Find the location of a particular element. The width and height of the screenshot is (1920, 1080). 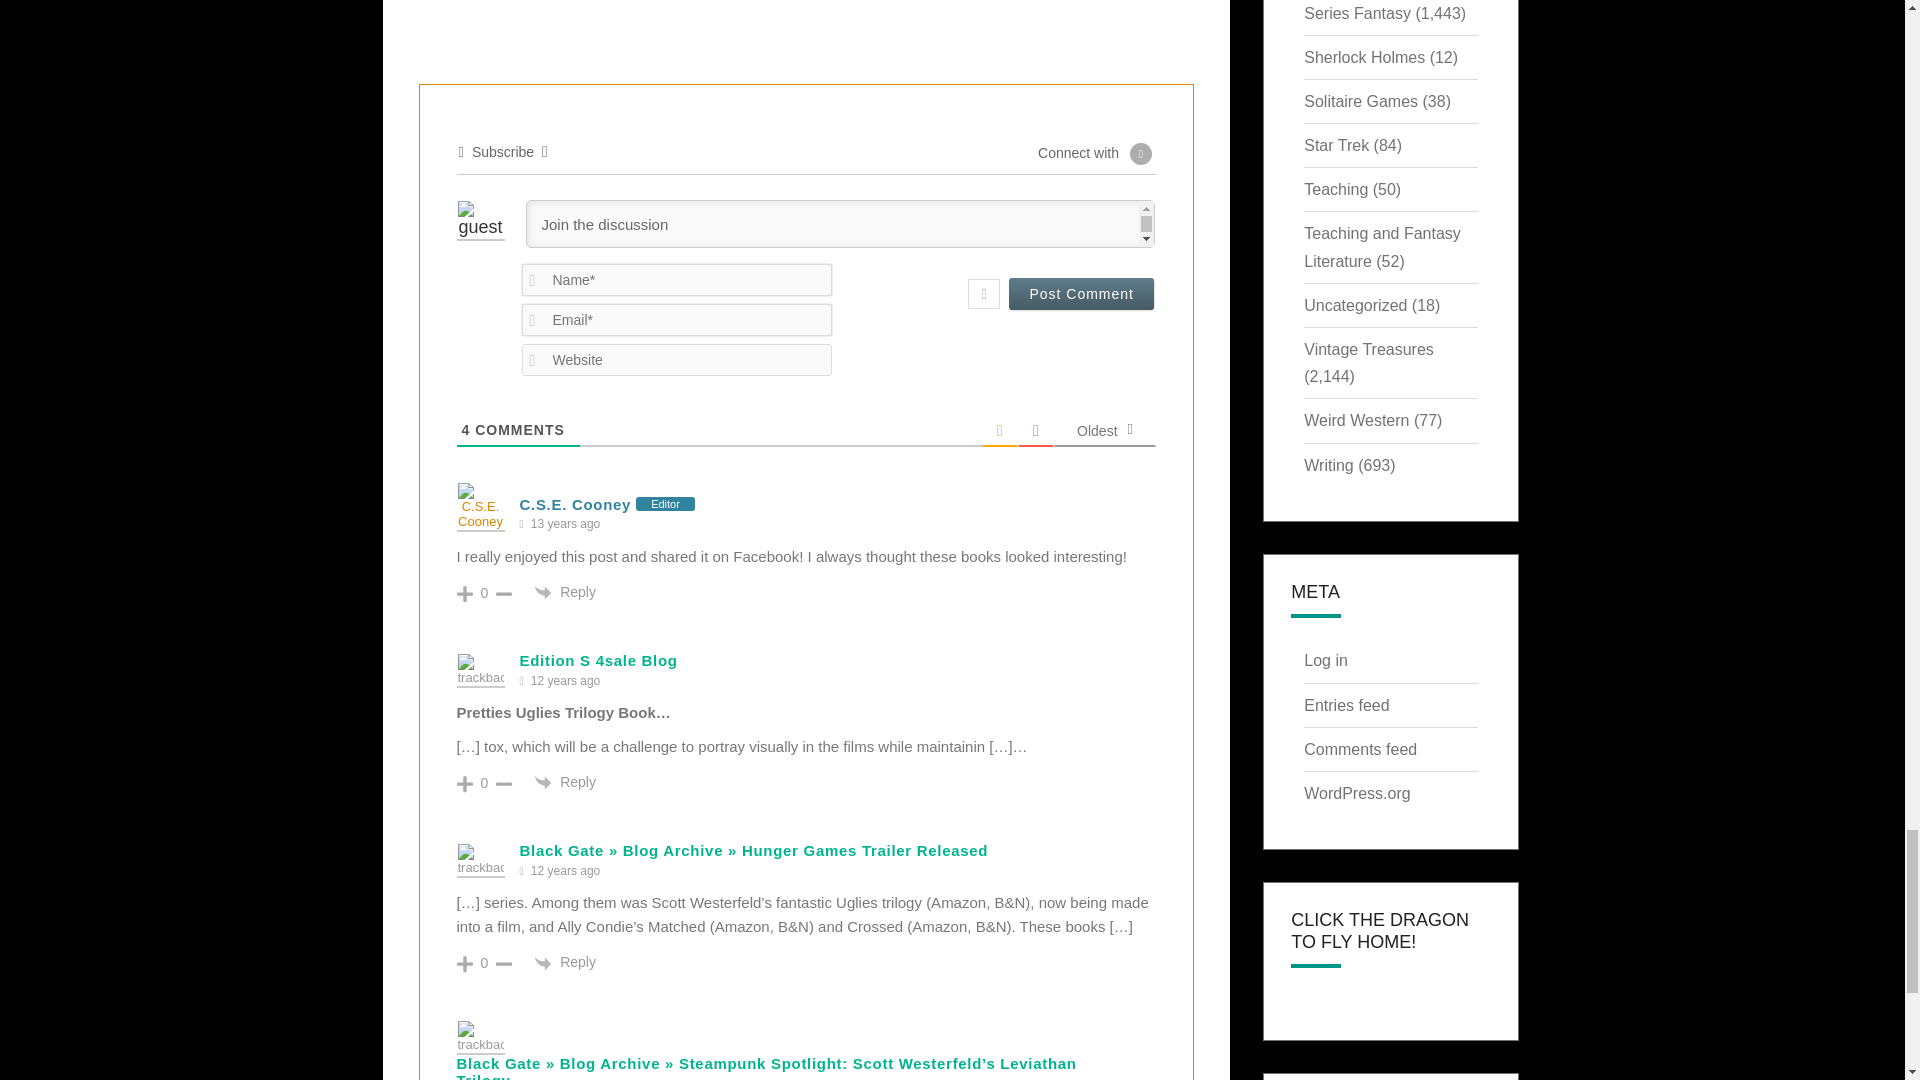

Tuesday, July 26, 2011 9:19 pm is located at coordinates (565, 524).